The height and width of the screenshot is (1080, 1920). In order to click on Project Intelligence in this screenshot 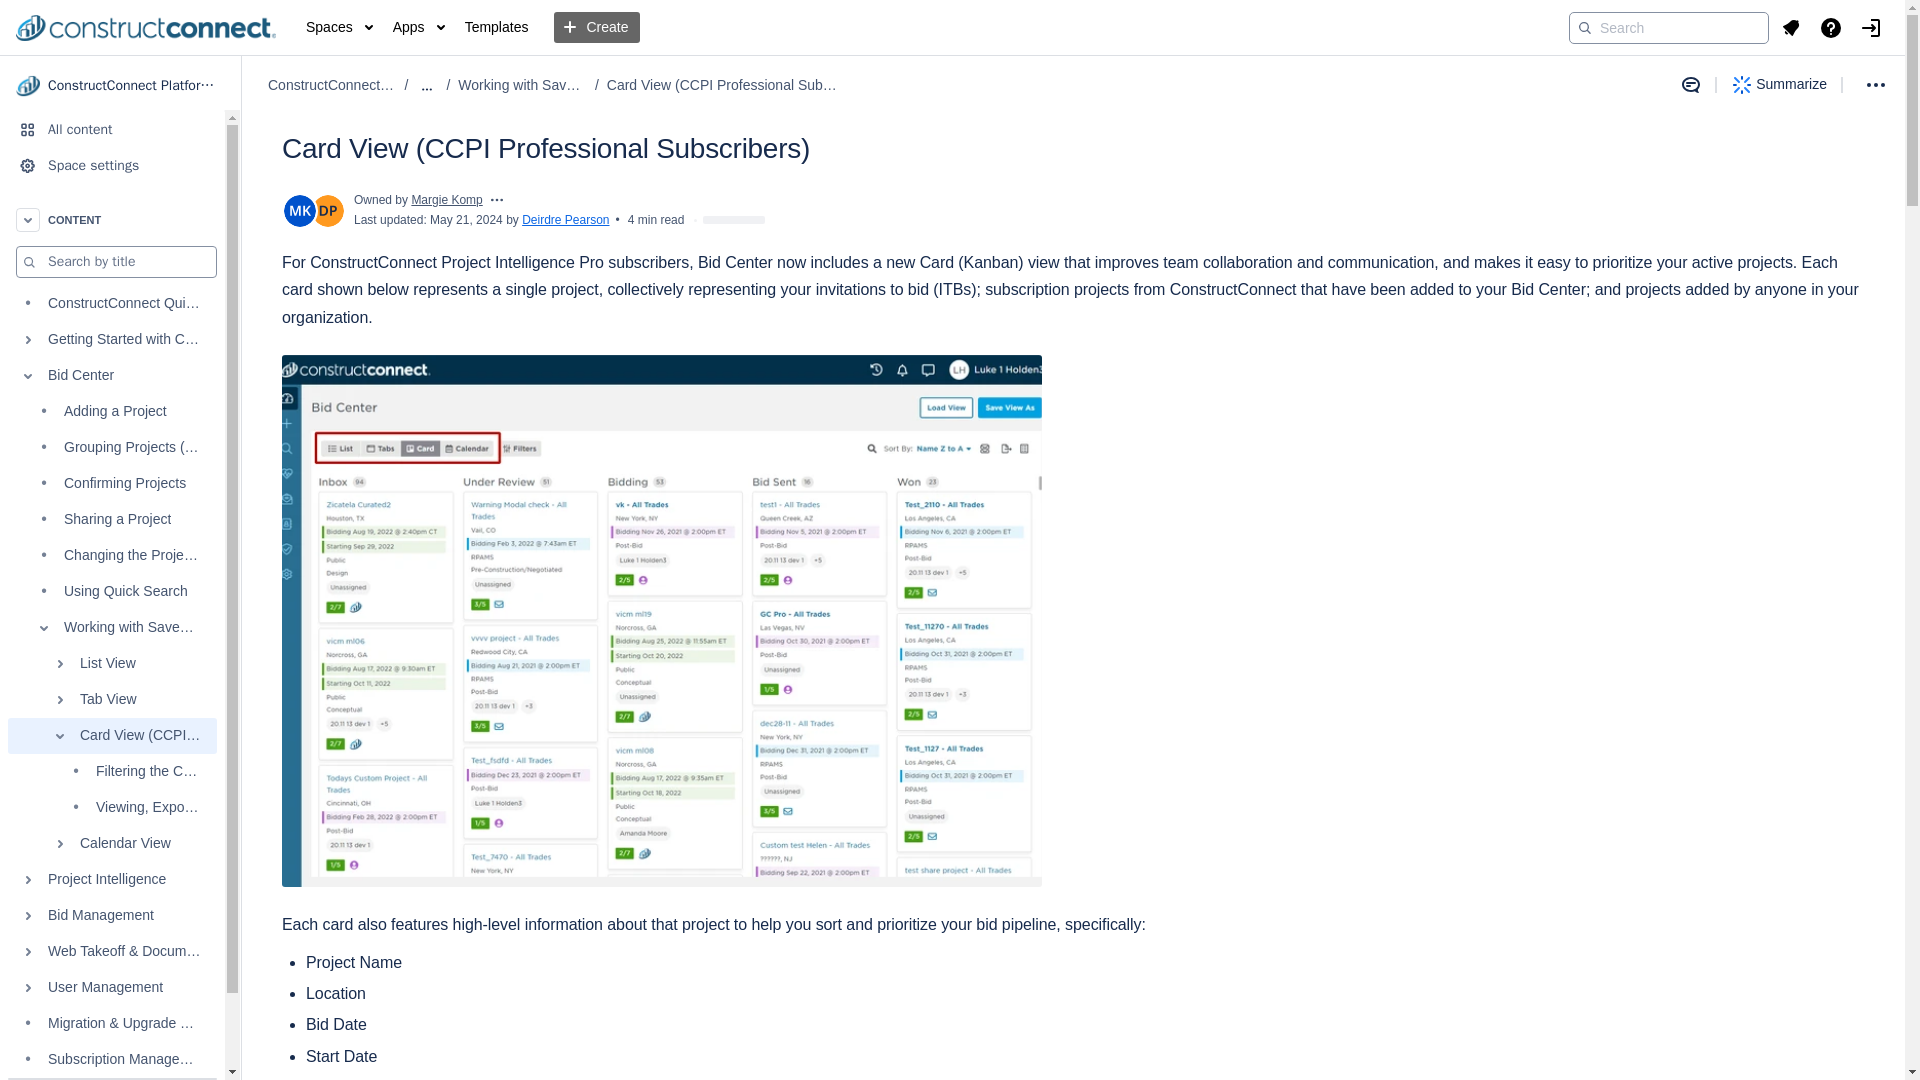, I will do `click(112, 879)`.